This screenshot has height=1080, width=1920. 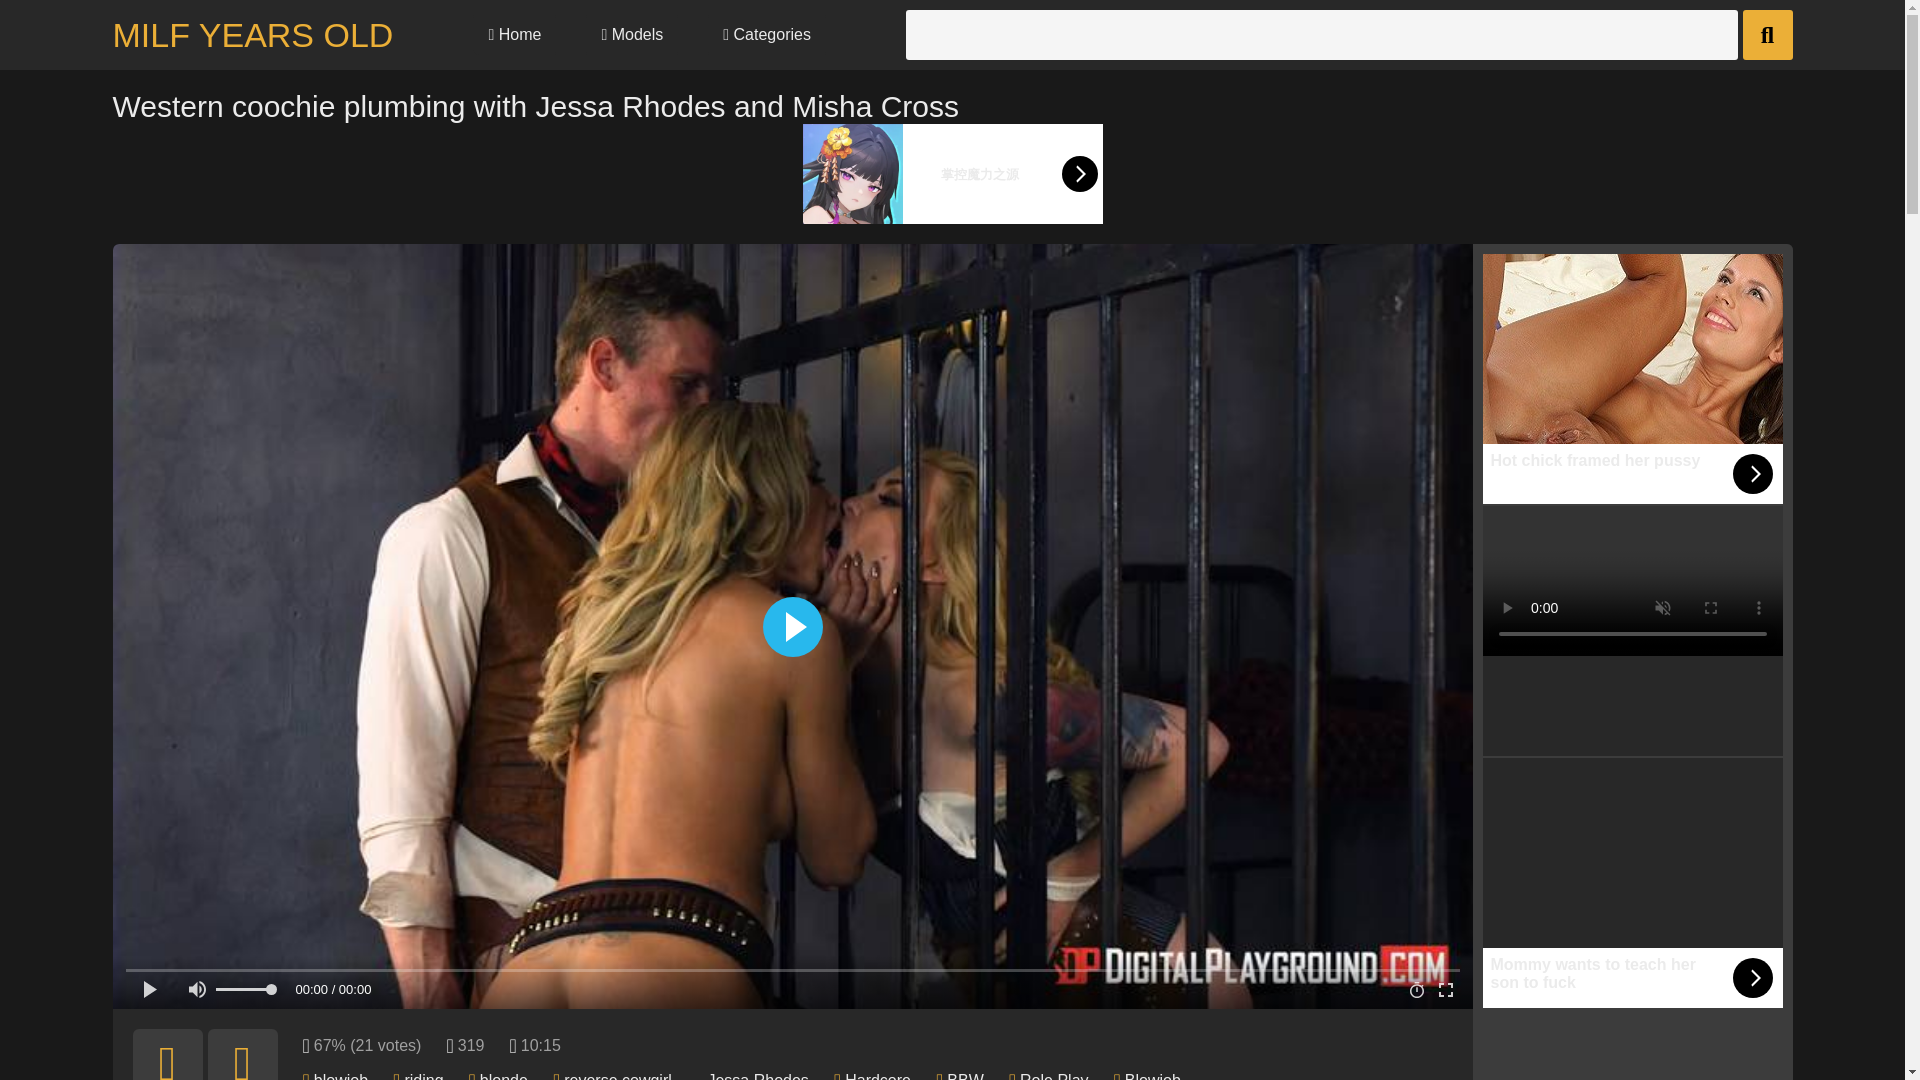 What do you see at coordinates (964, 1076) in the screenshot?
I see `BBW` at bounding box center [964, 1076].